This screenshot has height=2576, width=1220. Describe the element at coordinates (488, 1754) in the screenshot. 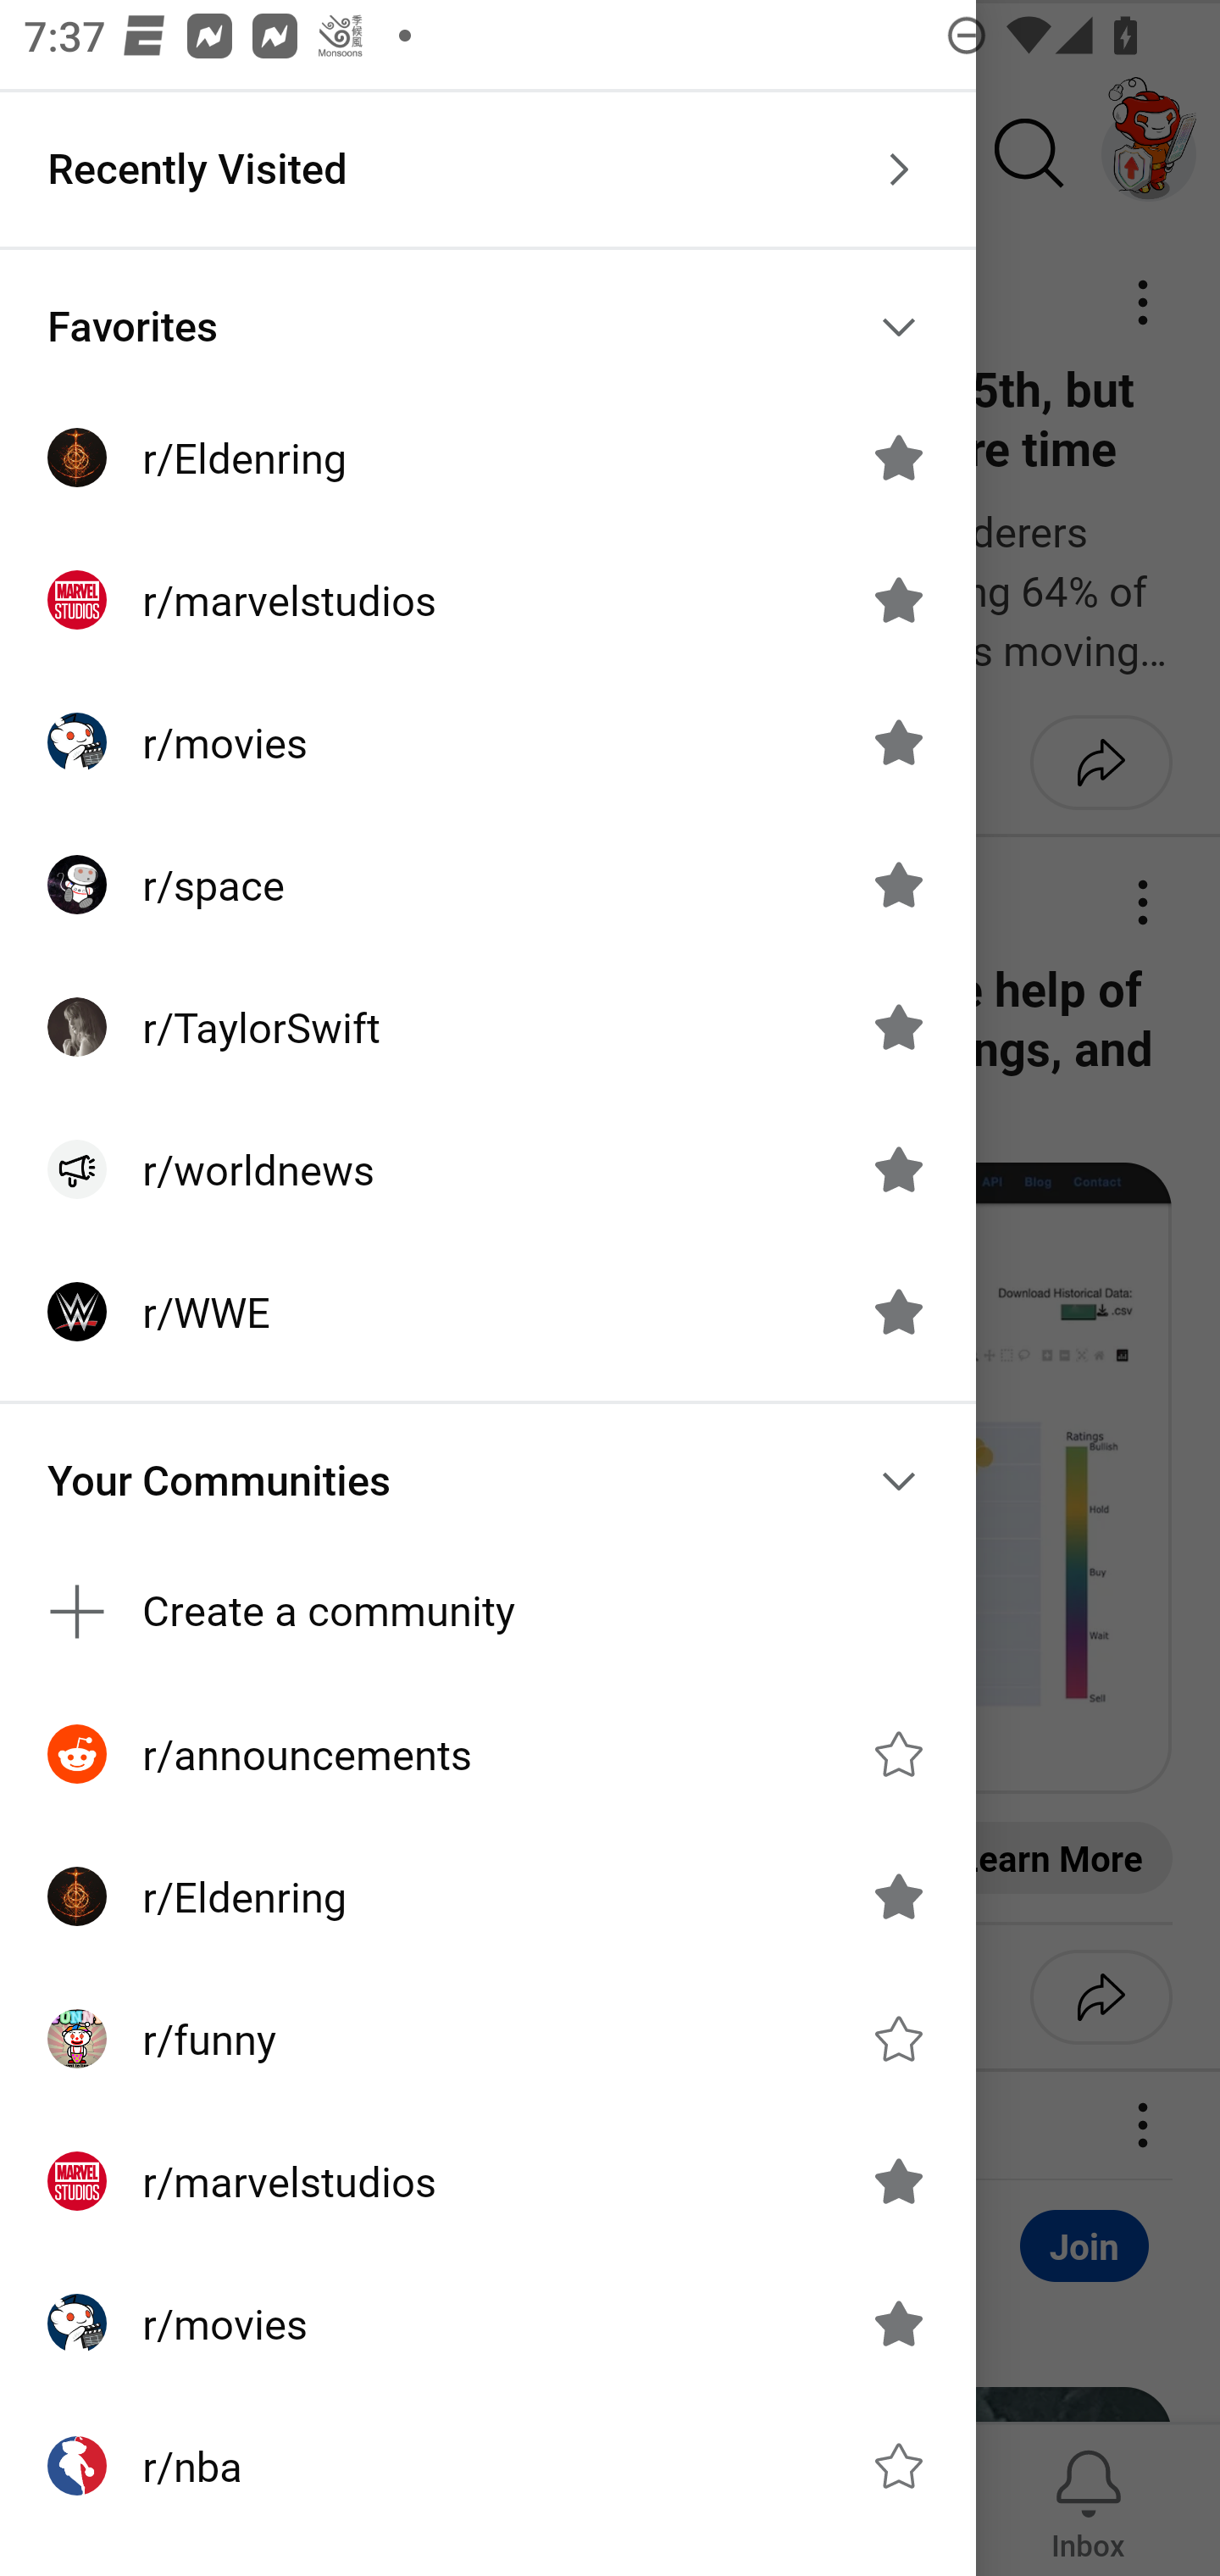

I see `r/announcements Favorite r/announcements` at that location.